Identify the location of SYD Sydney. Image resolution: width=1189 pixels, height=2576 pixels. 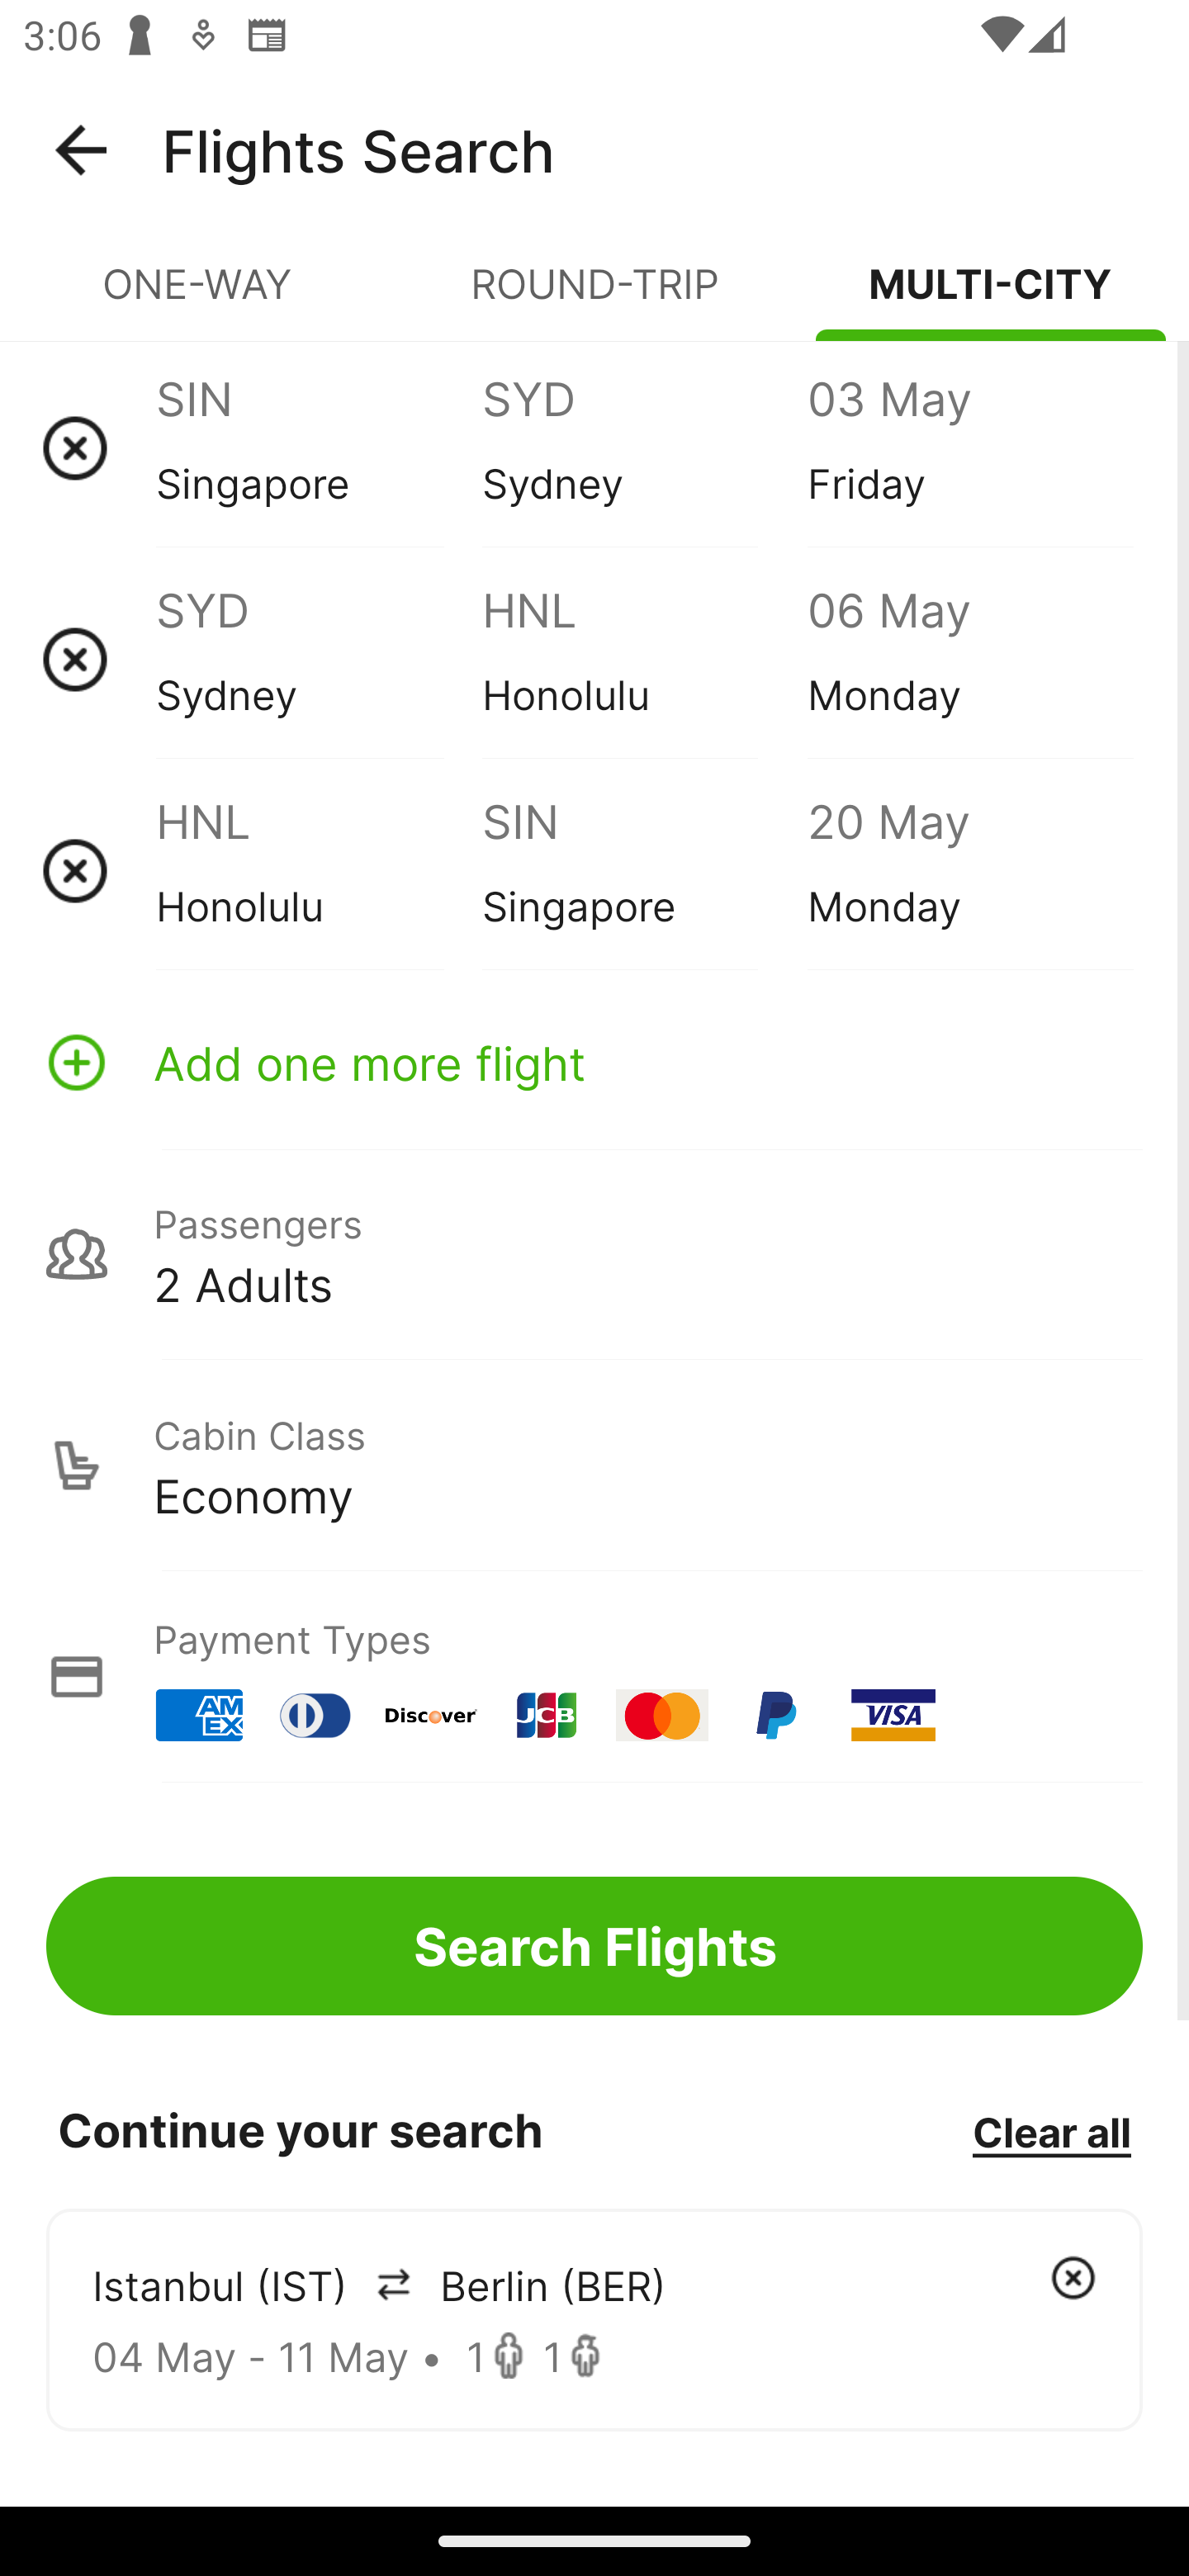
(644, 447).